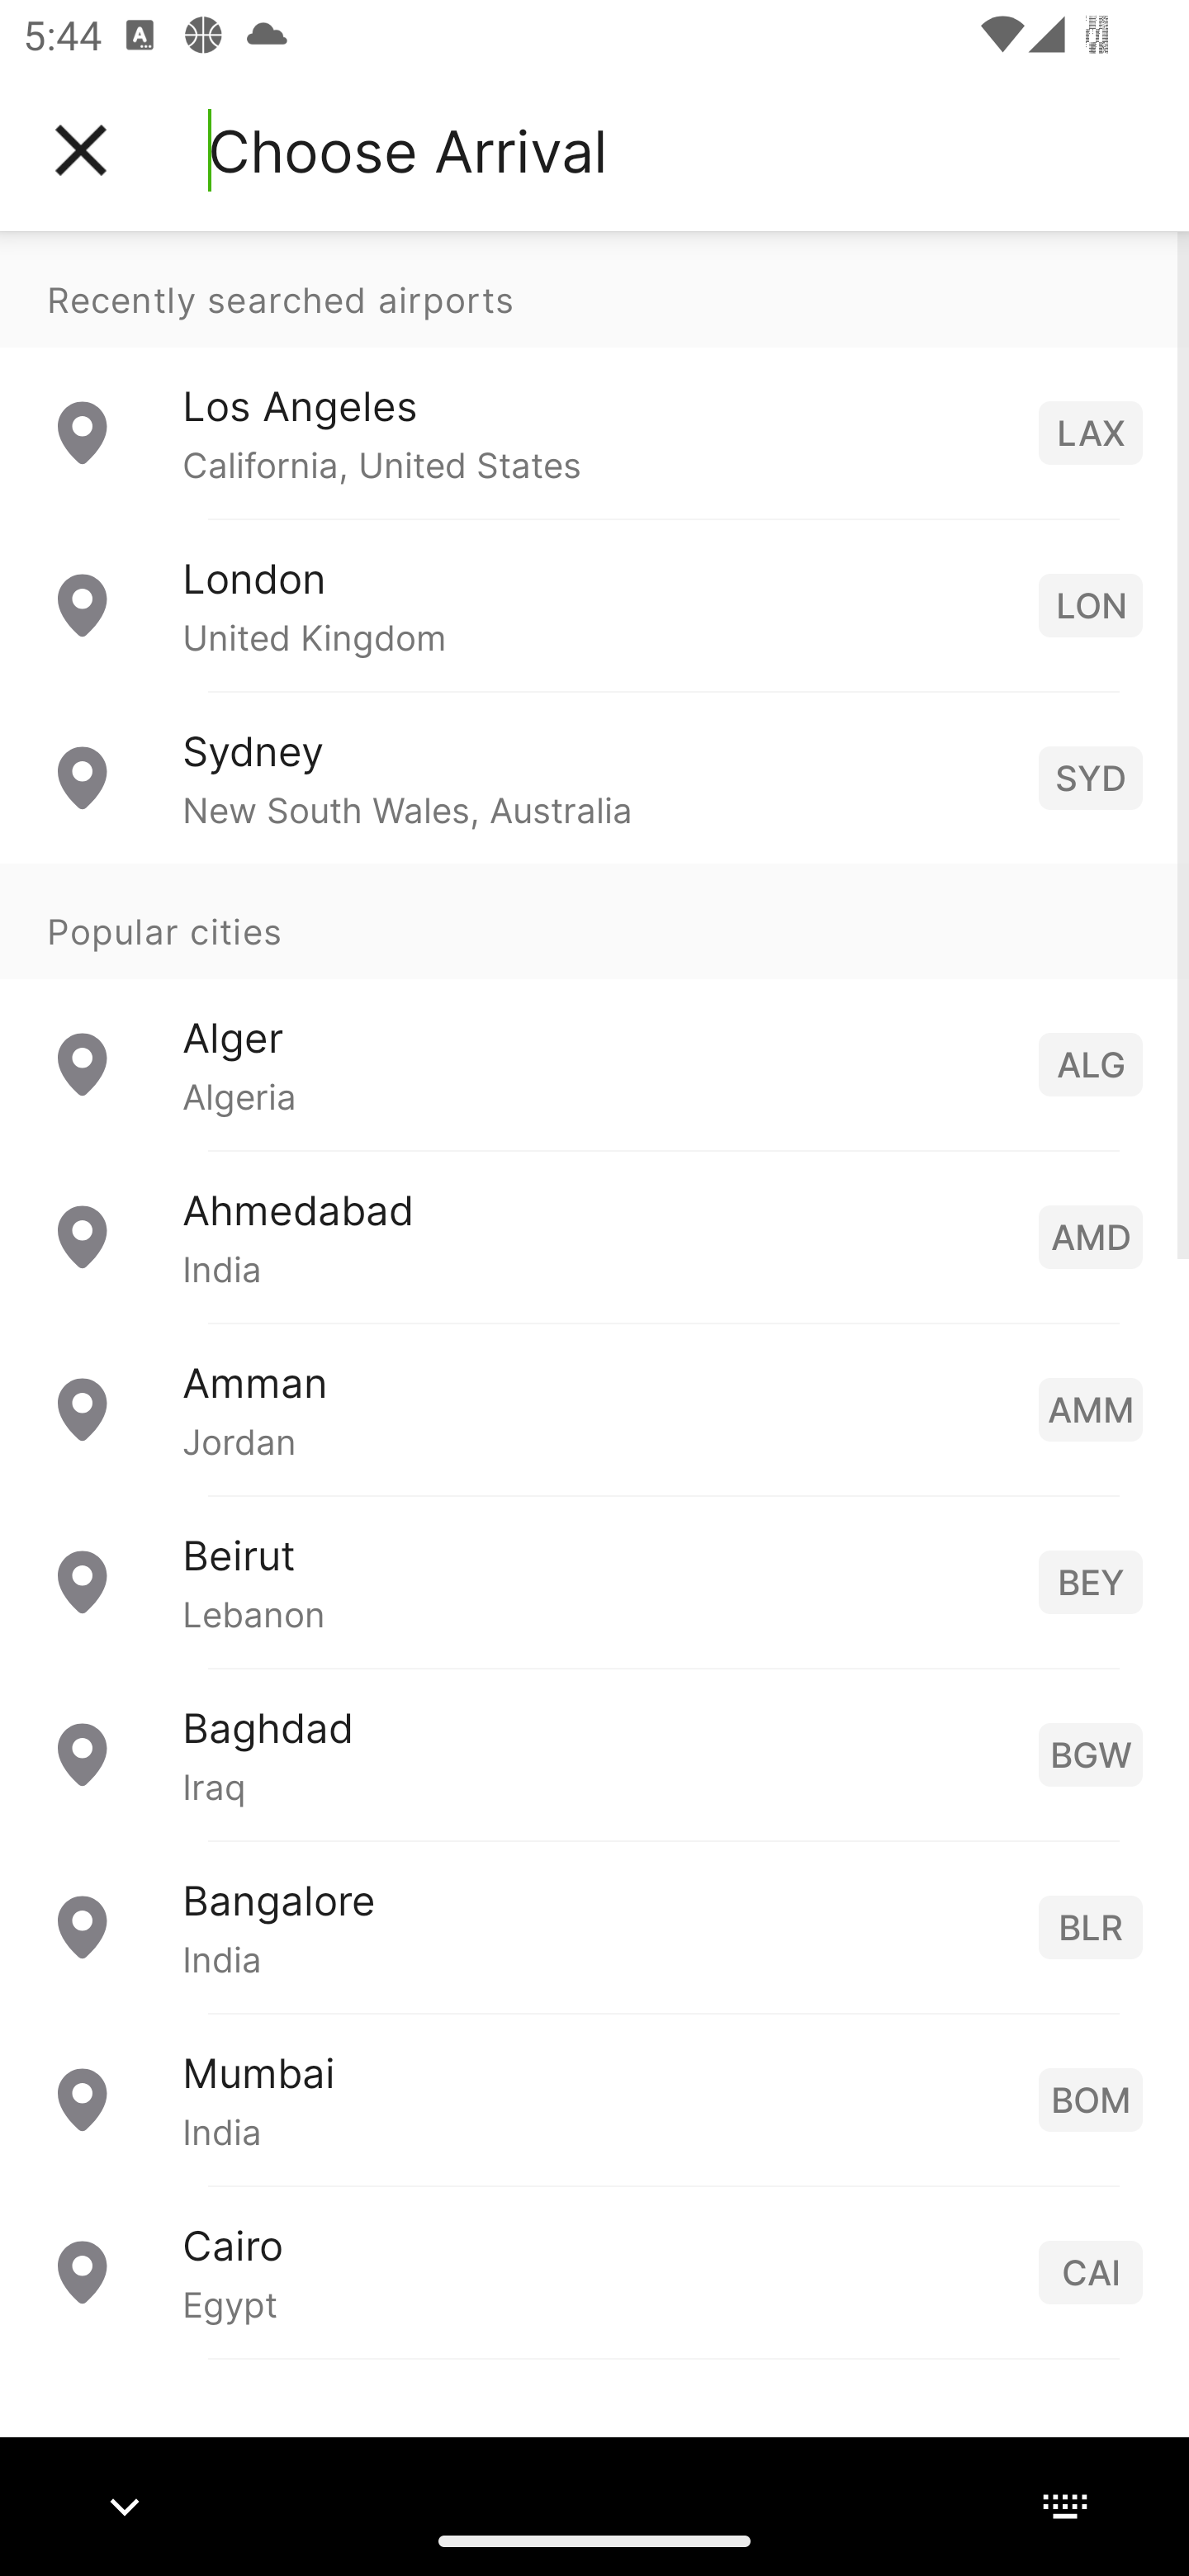 This screenshot has height=2576, width=1189. What do you see at coordinates (594, 1006) in the screenshot?
I see `Popular cities Alger Algeria ALG` at bounding box center [594, 1006].